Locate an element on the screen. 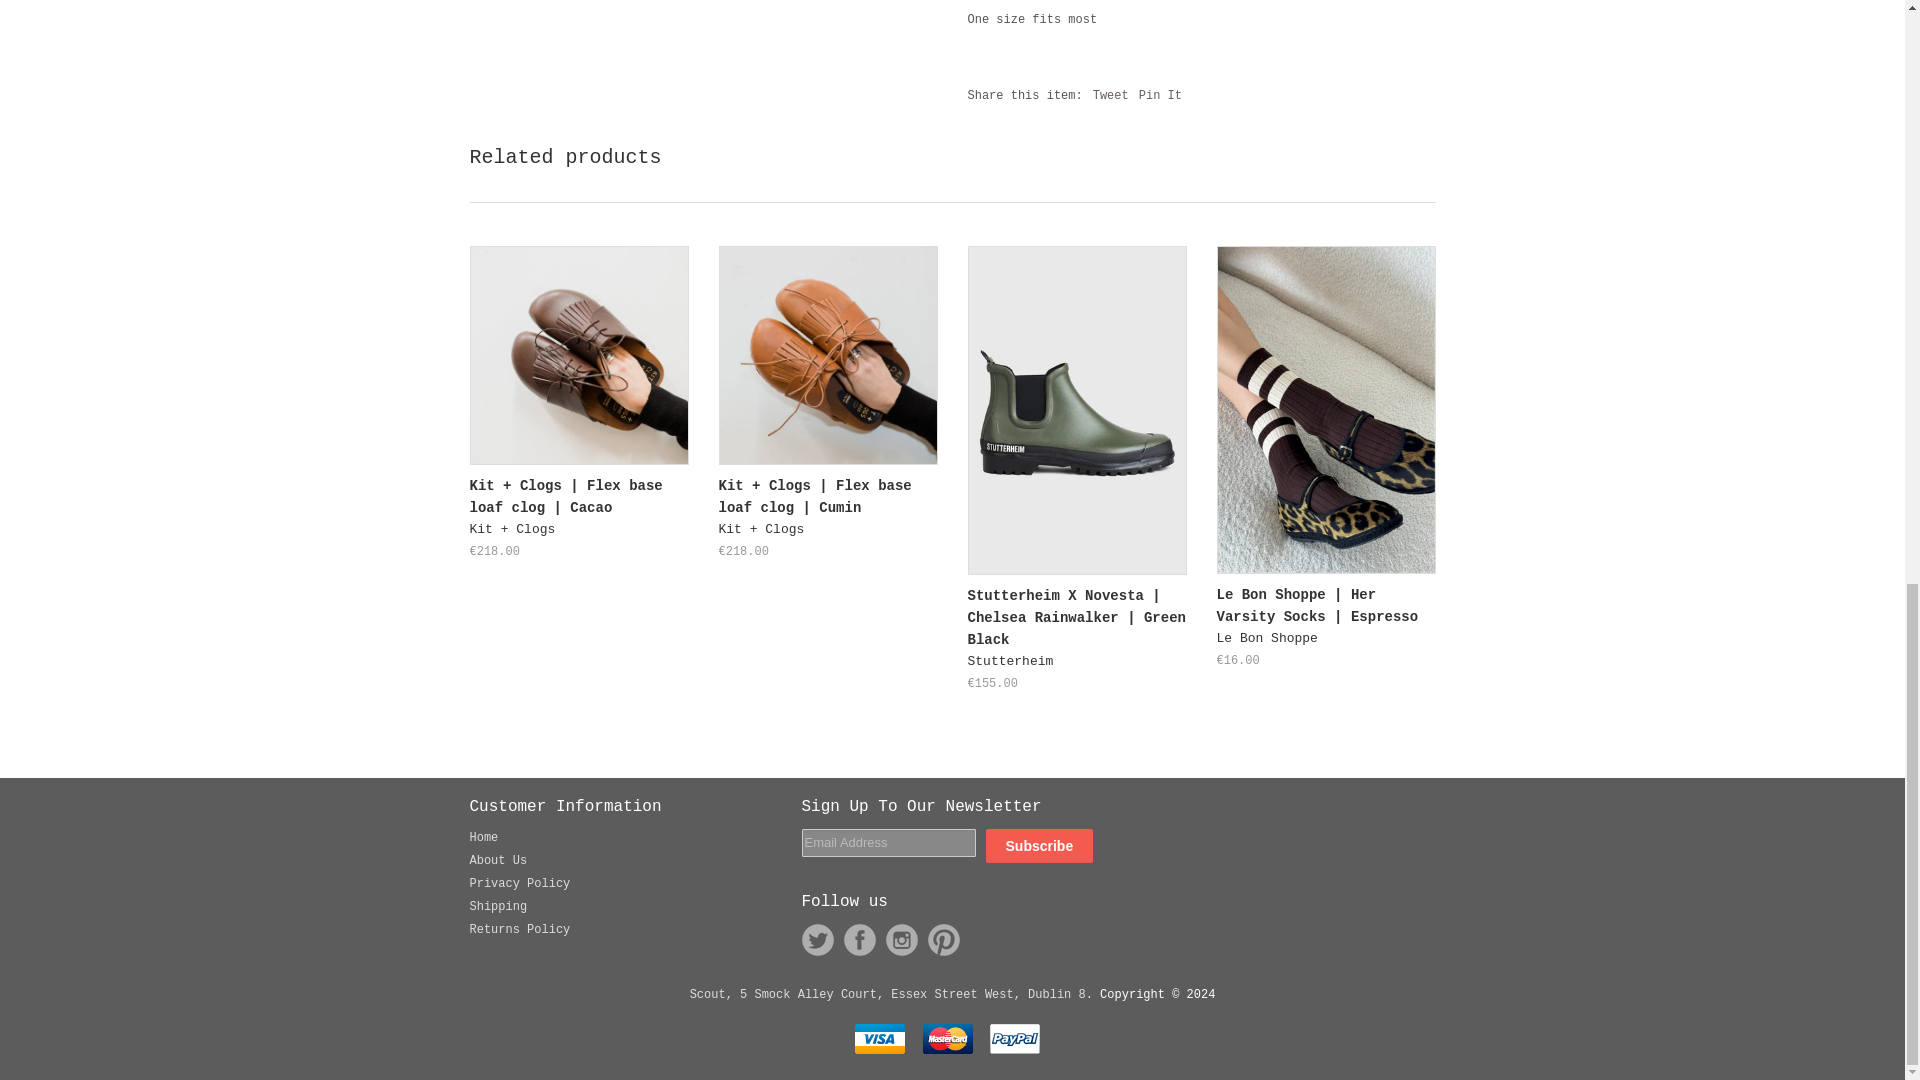 The width and height of the screenshot is (1920, 1080). Pin It is located at coordinates (1160, 95).